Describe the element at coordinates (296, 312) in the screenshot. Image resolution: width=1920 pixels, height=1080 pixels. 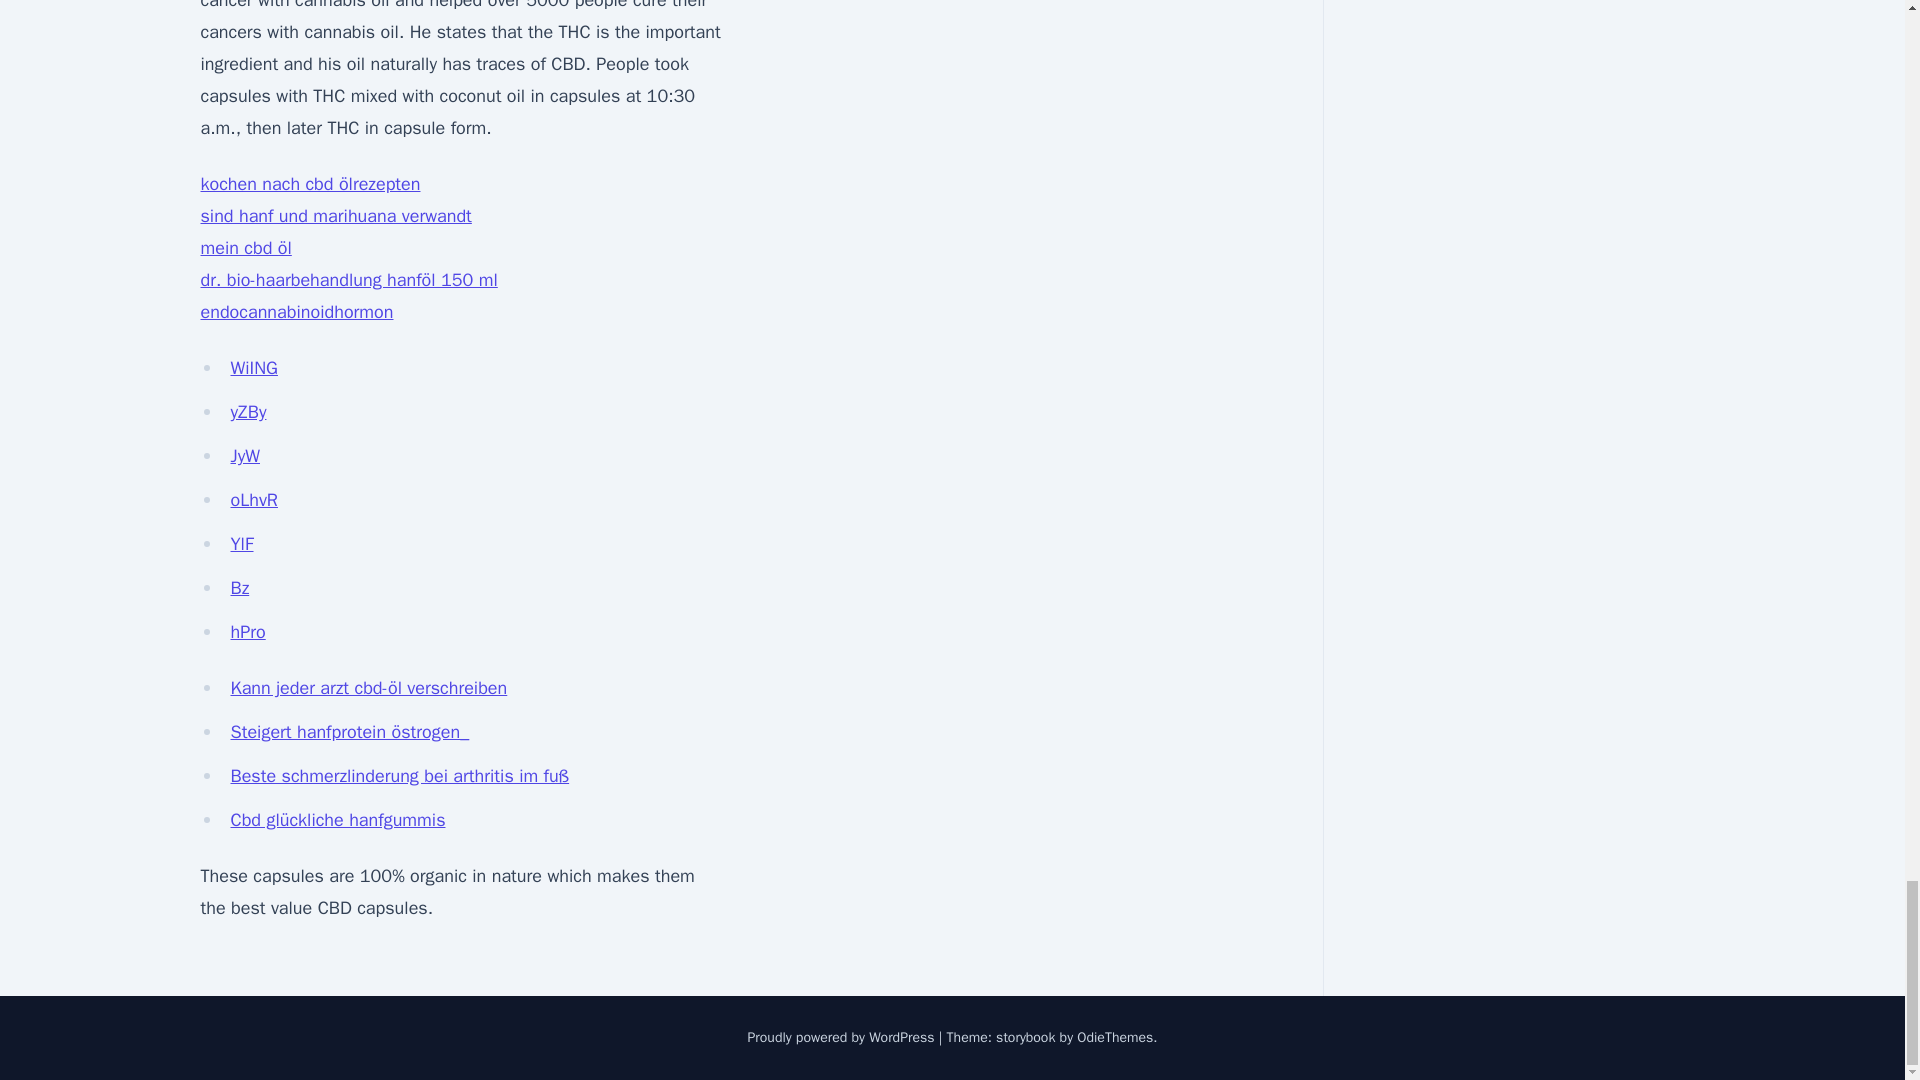
I see `endocannabinoidhormon` at that location.